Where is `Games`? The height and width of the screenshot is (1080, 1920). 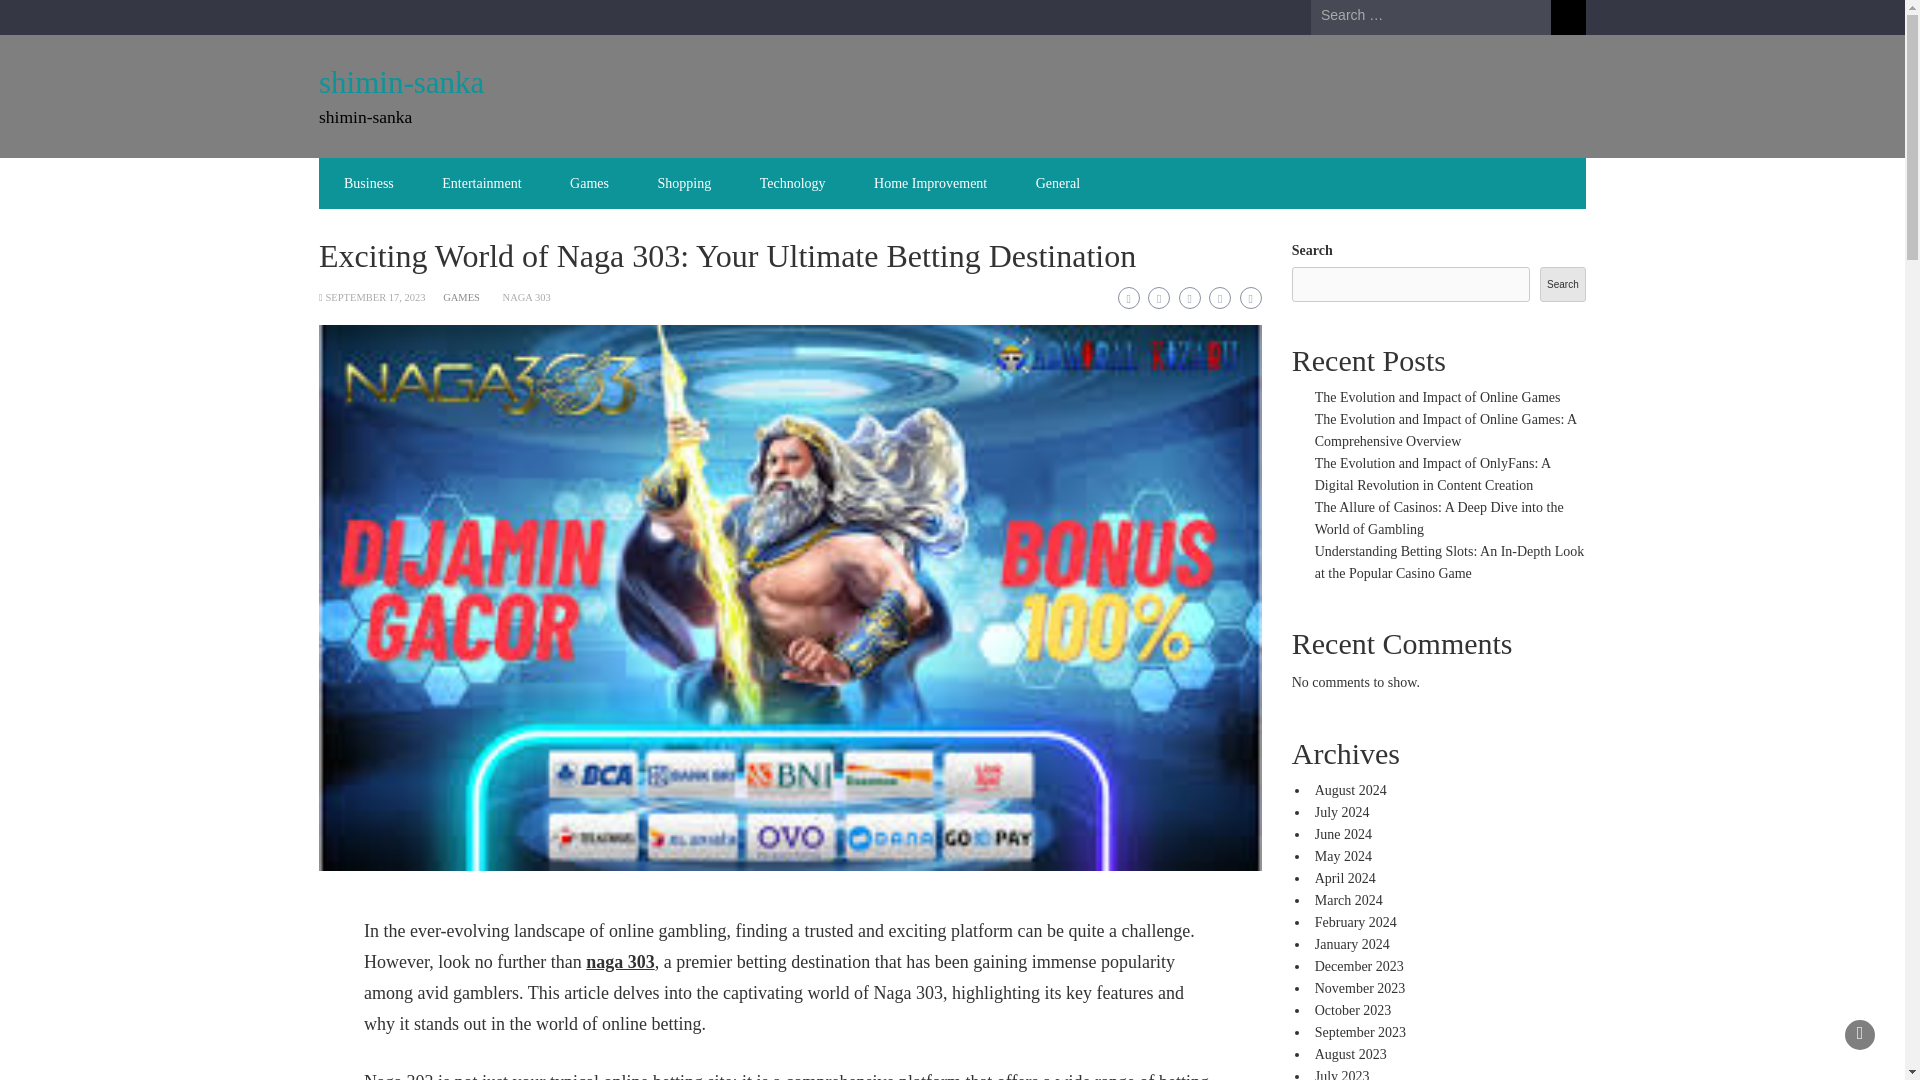
Games is located at coordinates (589, 183).